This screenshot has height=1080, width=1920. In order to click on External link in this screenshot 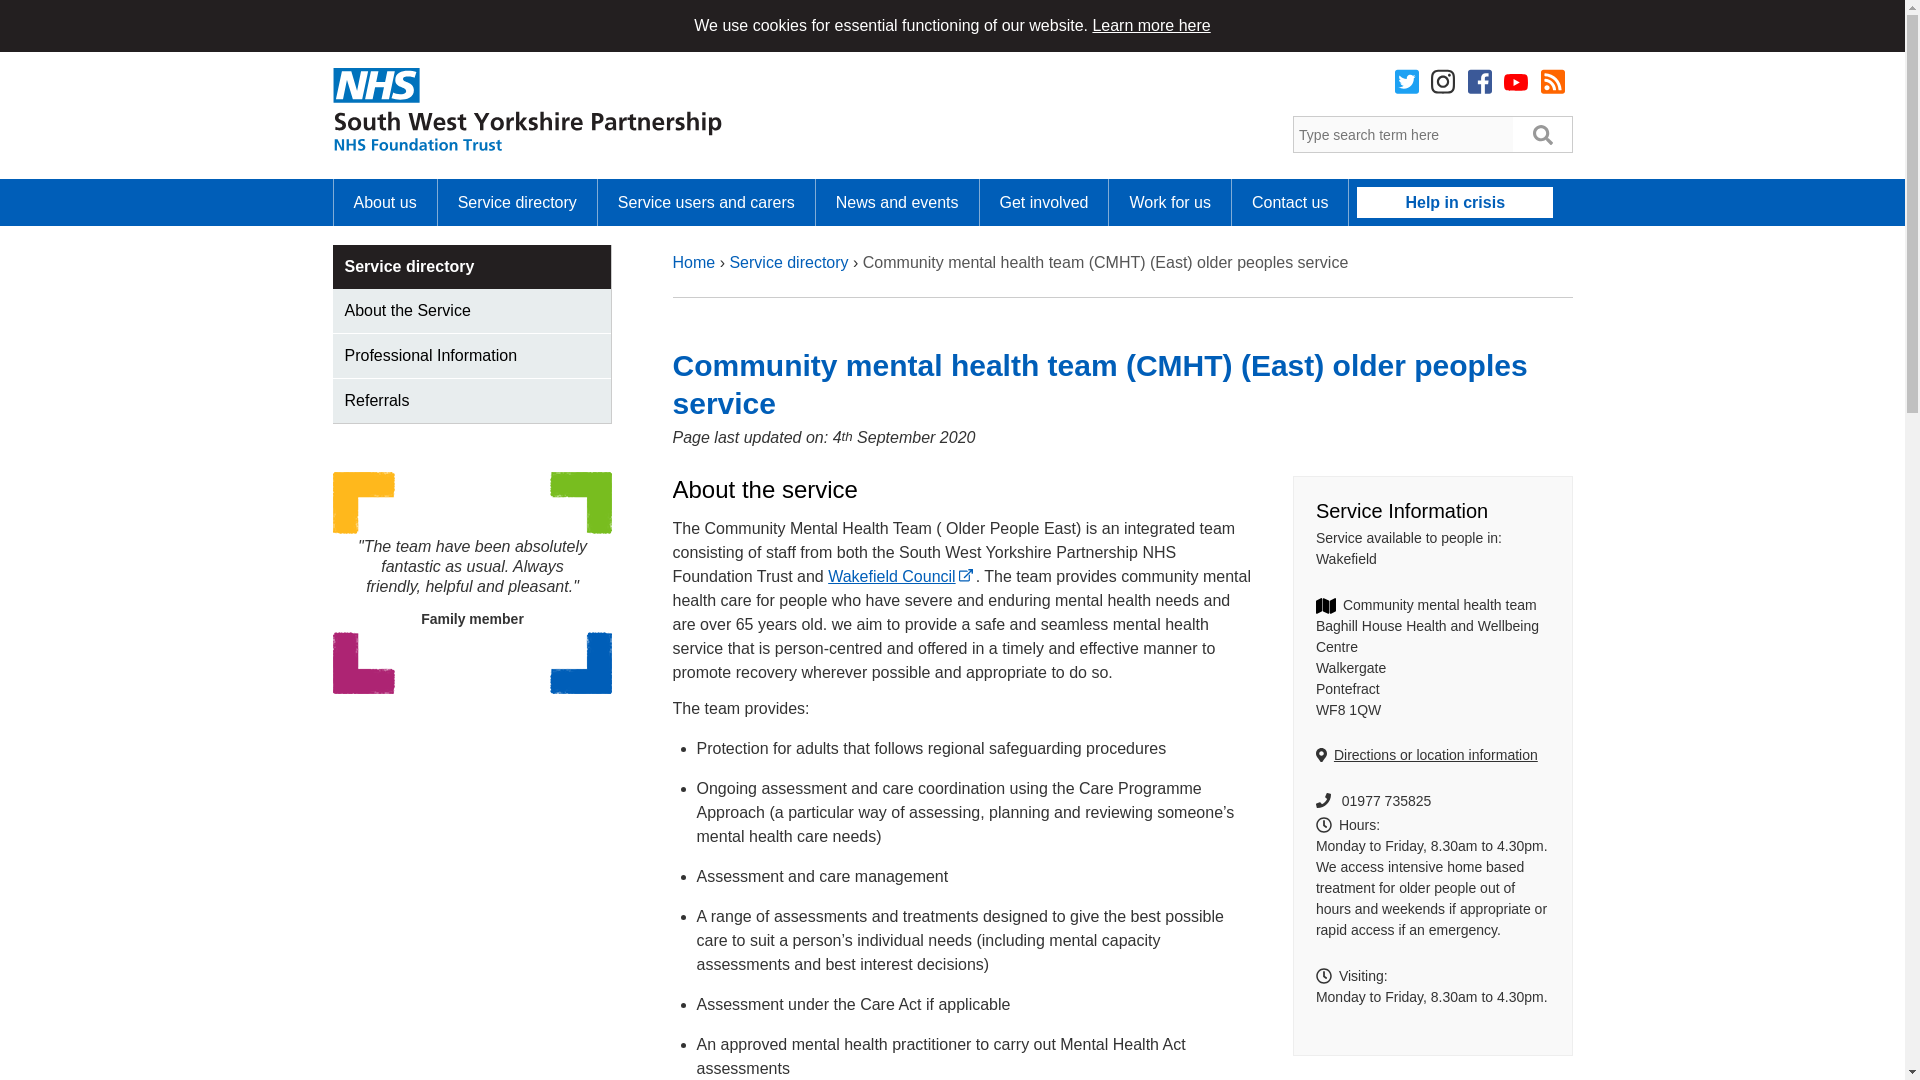, I will do `click(966, 571)`.